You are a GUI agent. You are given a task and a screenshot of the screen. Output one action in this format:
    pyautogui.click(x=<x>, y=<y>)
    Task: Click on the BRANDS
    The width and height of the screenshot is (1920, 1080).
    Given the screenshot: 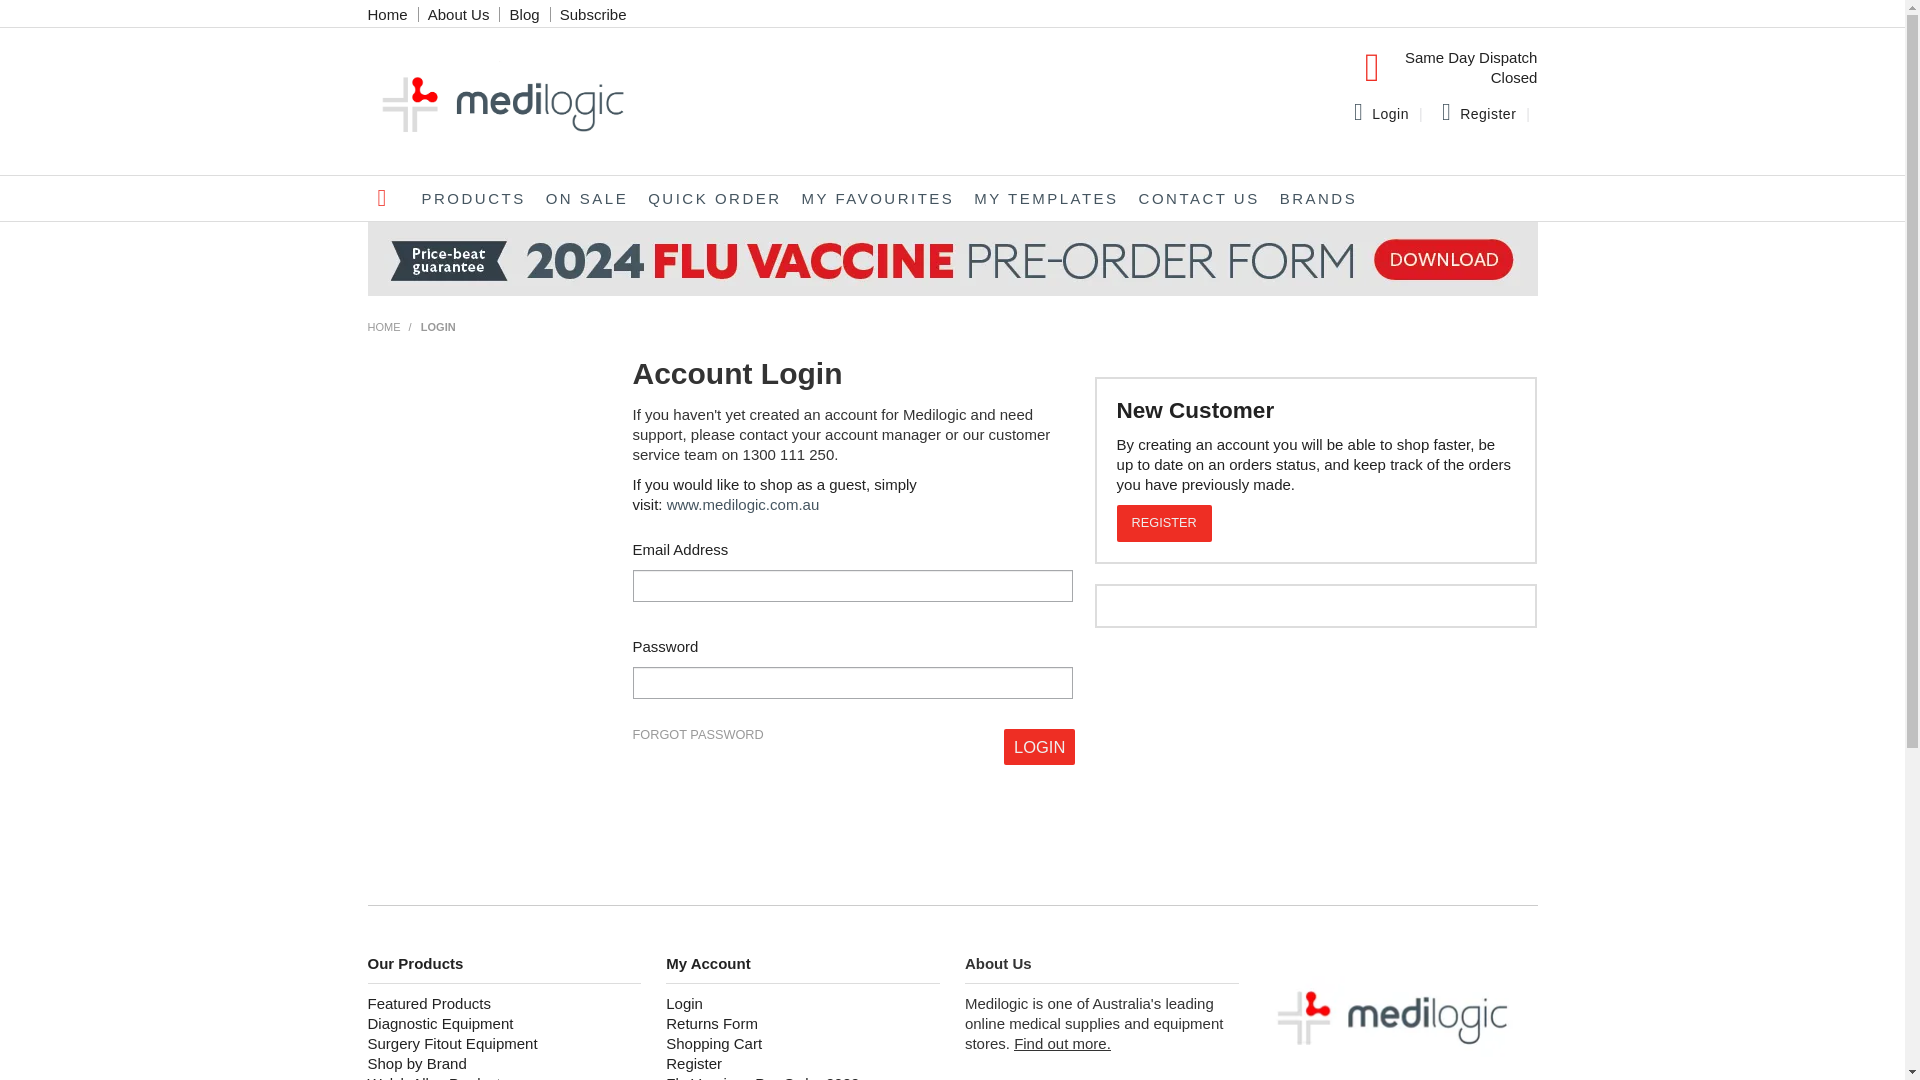 What is the action you would take?
    pyautogui.click(x=1319, y=198)
    